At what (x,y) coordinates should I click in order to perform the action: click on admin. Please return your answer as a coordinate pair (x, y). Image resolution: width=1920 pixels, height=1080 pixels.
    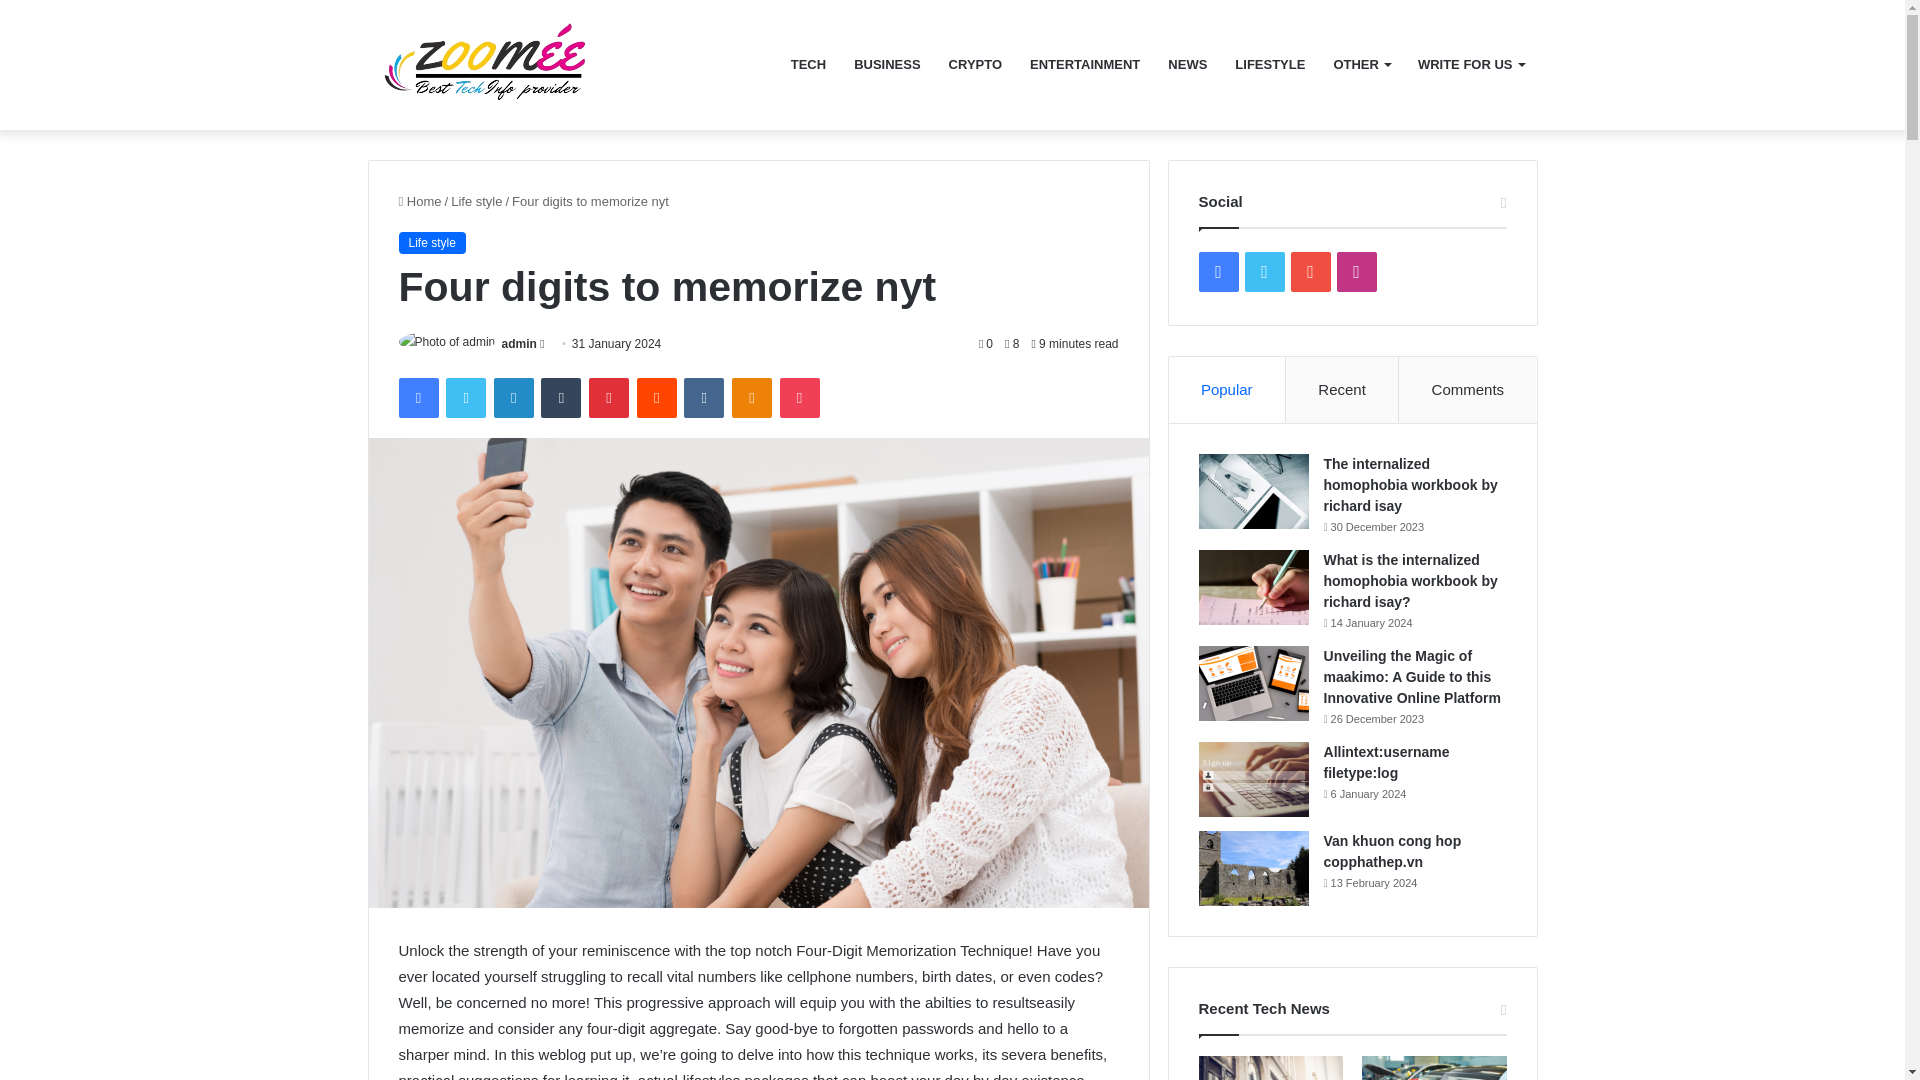
    Looking at the image, I should click on (519, 344).